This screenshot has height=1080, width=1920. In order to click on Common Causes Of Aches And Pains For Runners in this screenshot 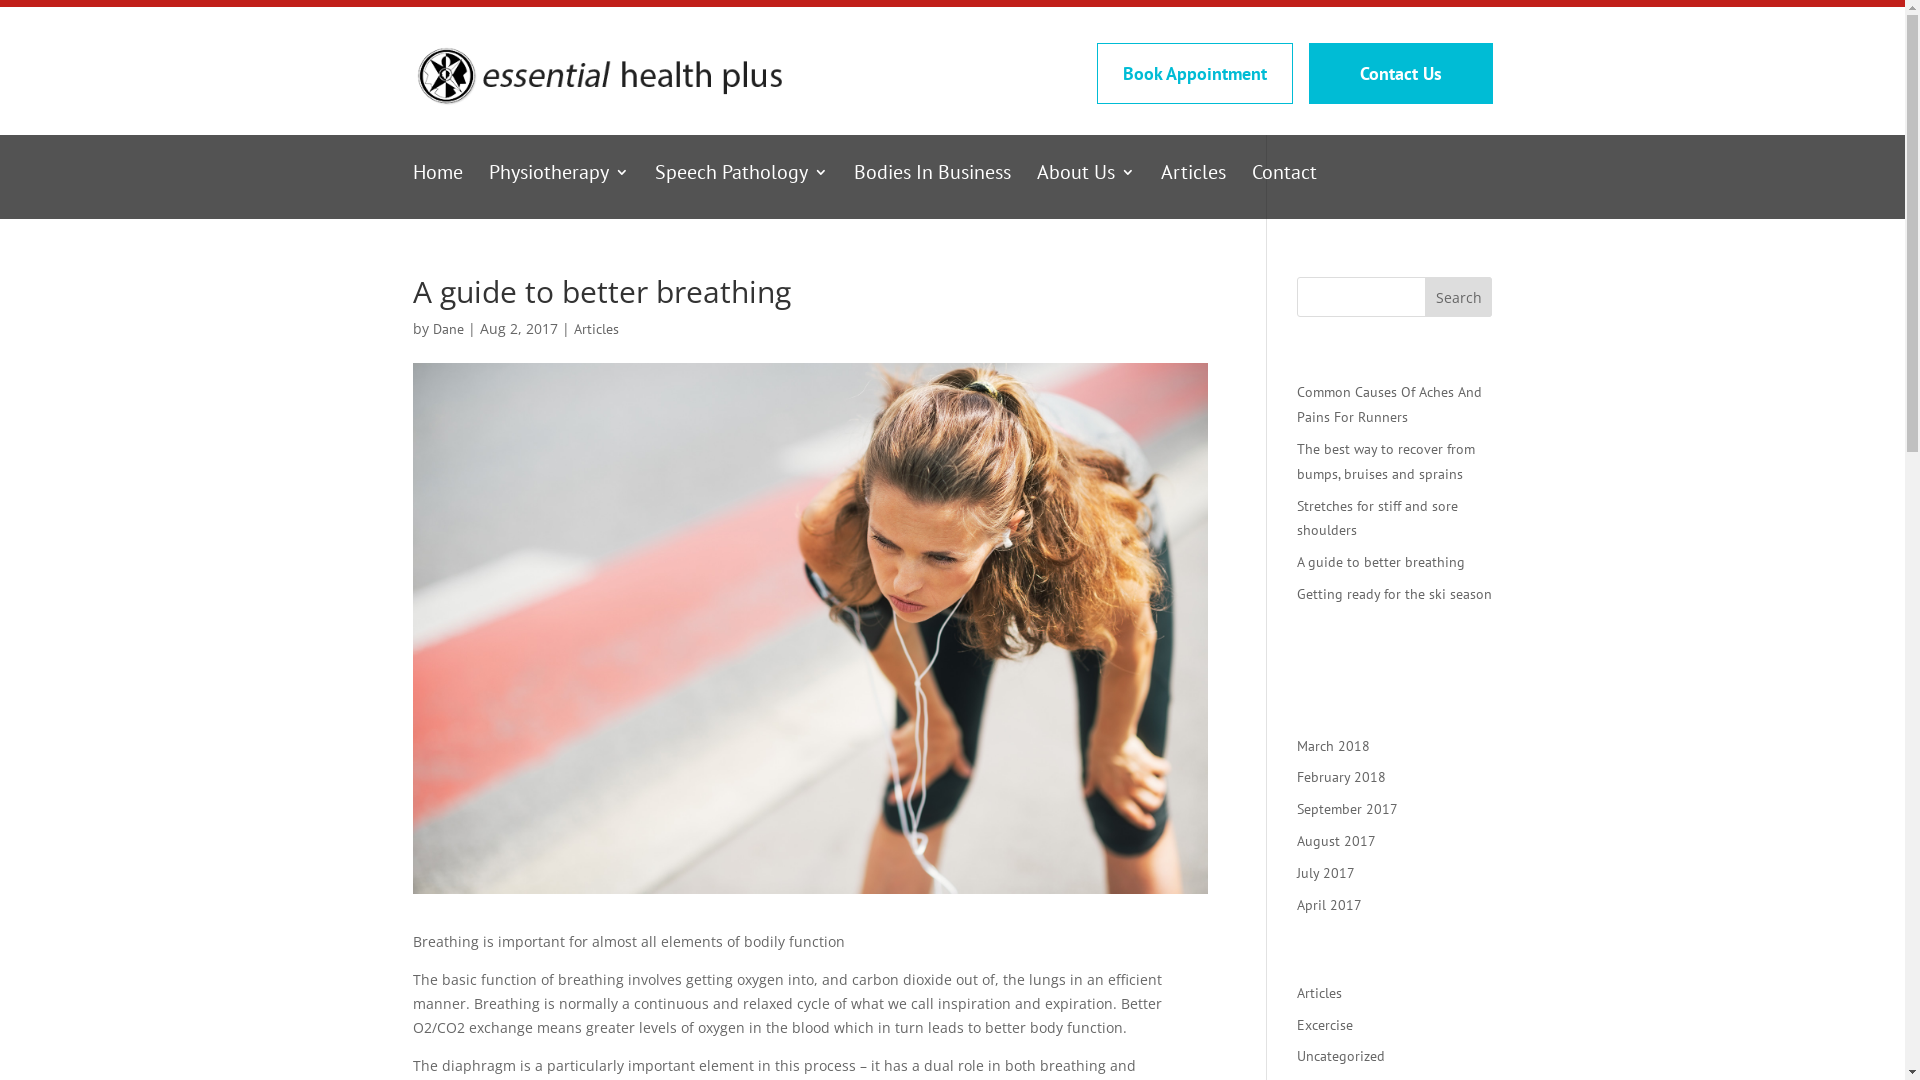, I will do `click(1390, 404)`.